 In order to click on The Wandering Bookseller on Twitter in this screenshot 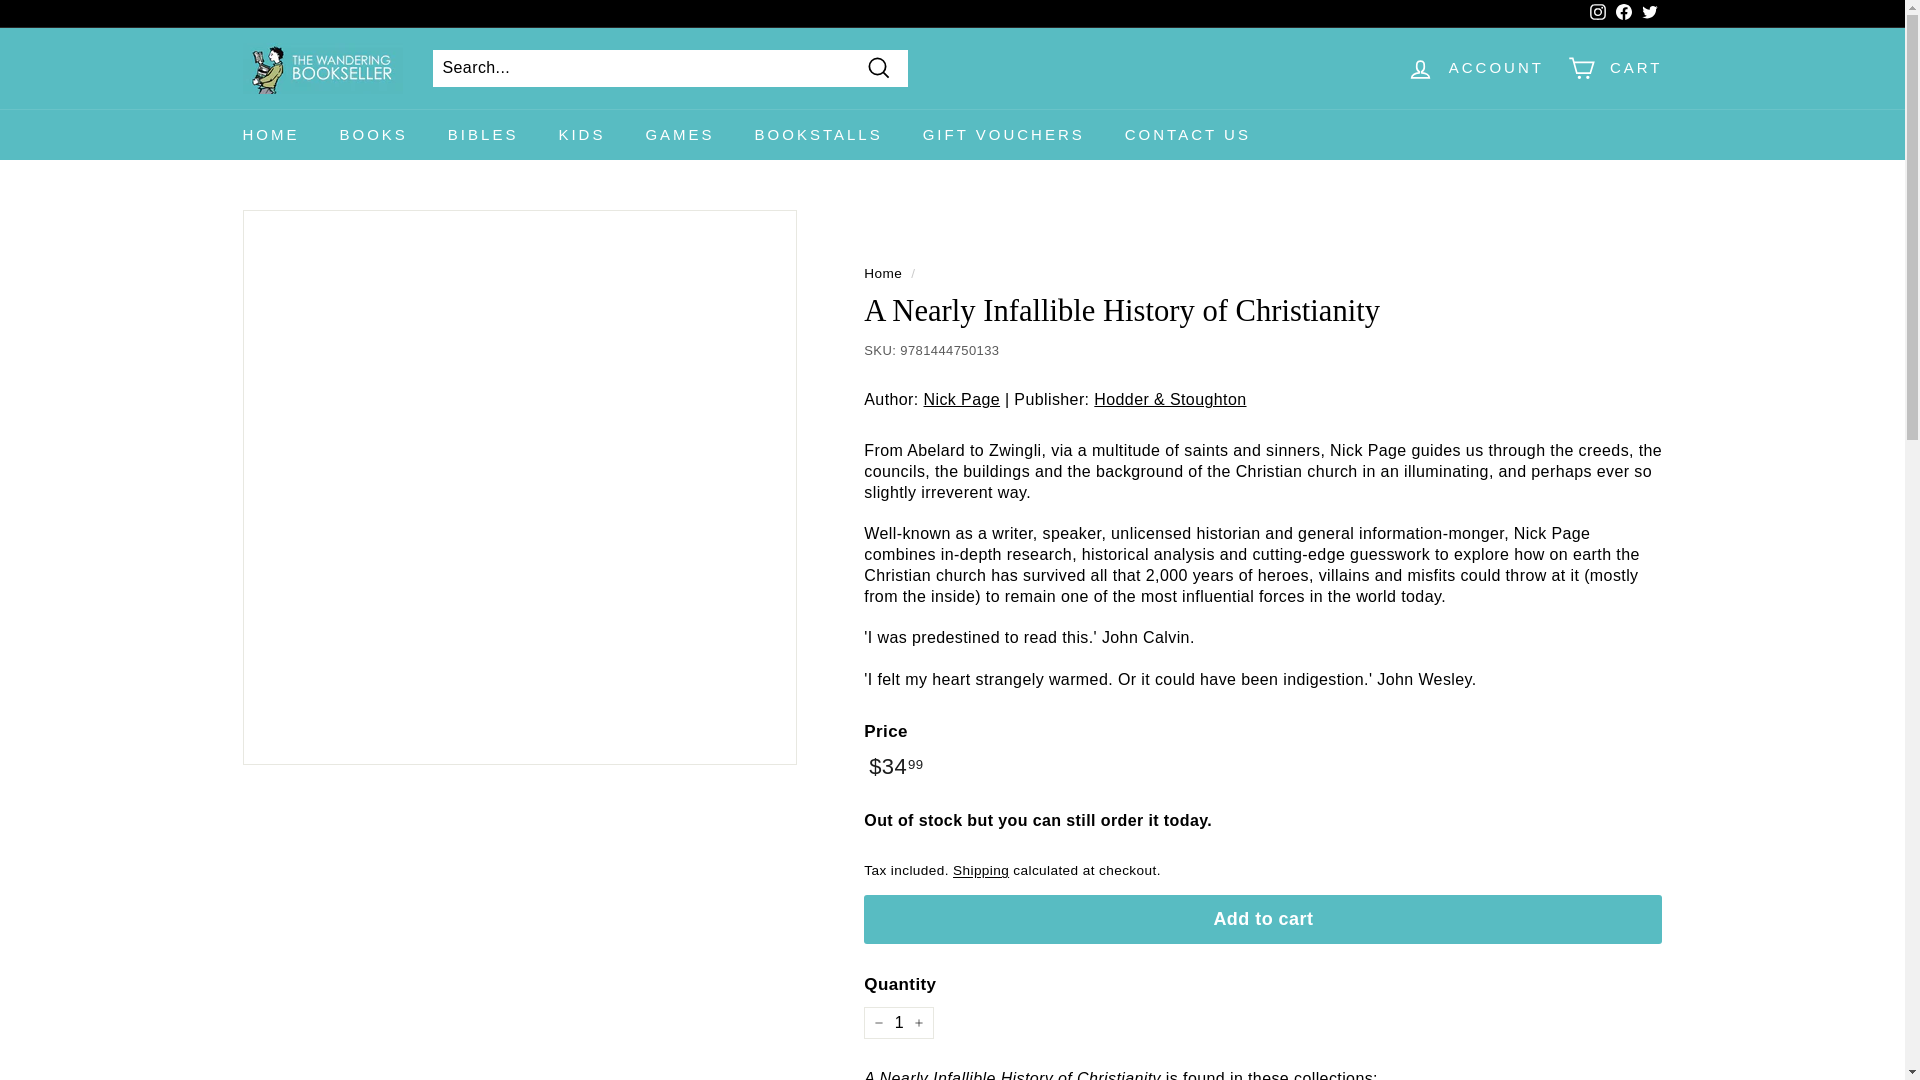, I will do `click(1648, 14)`.